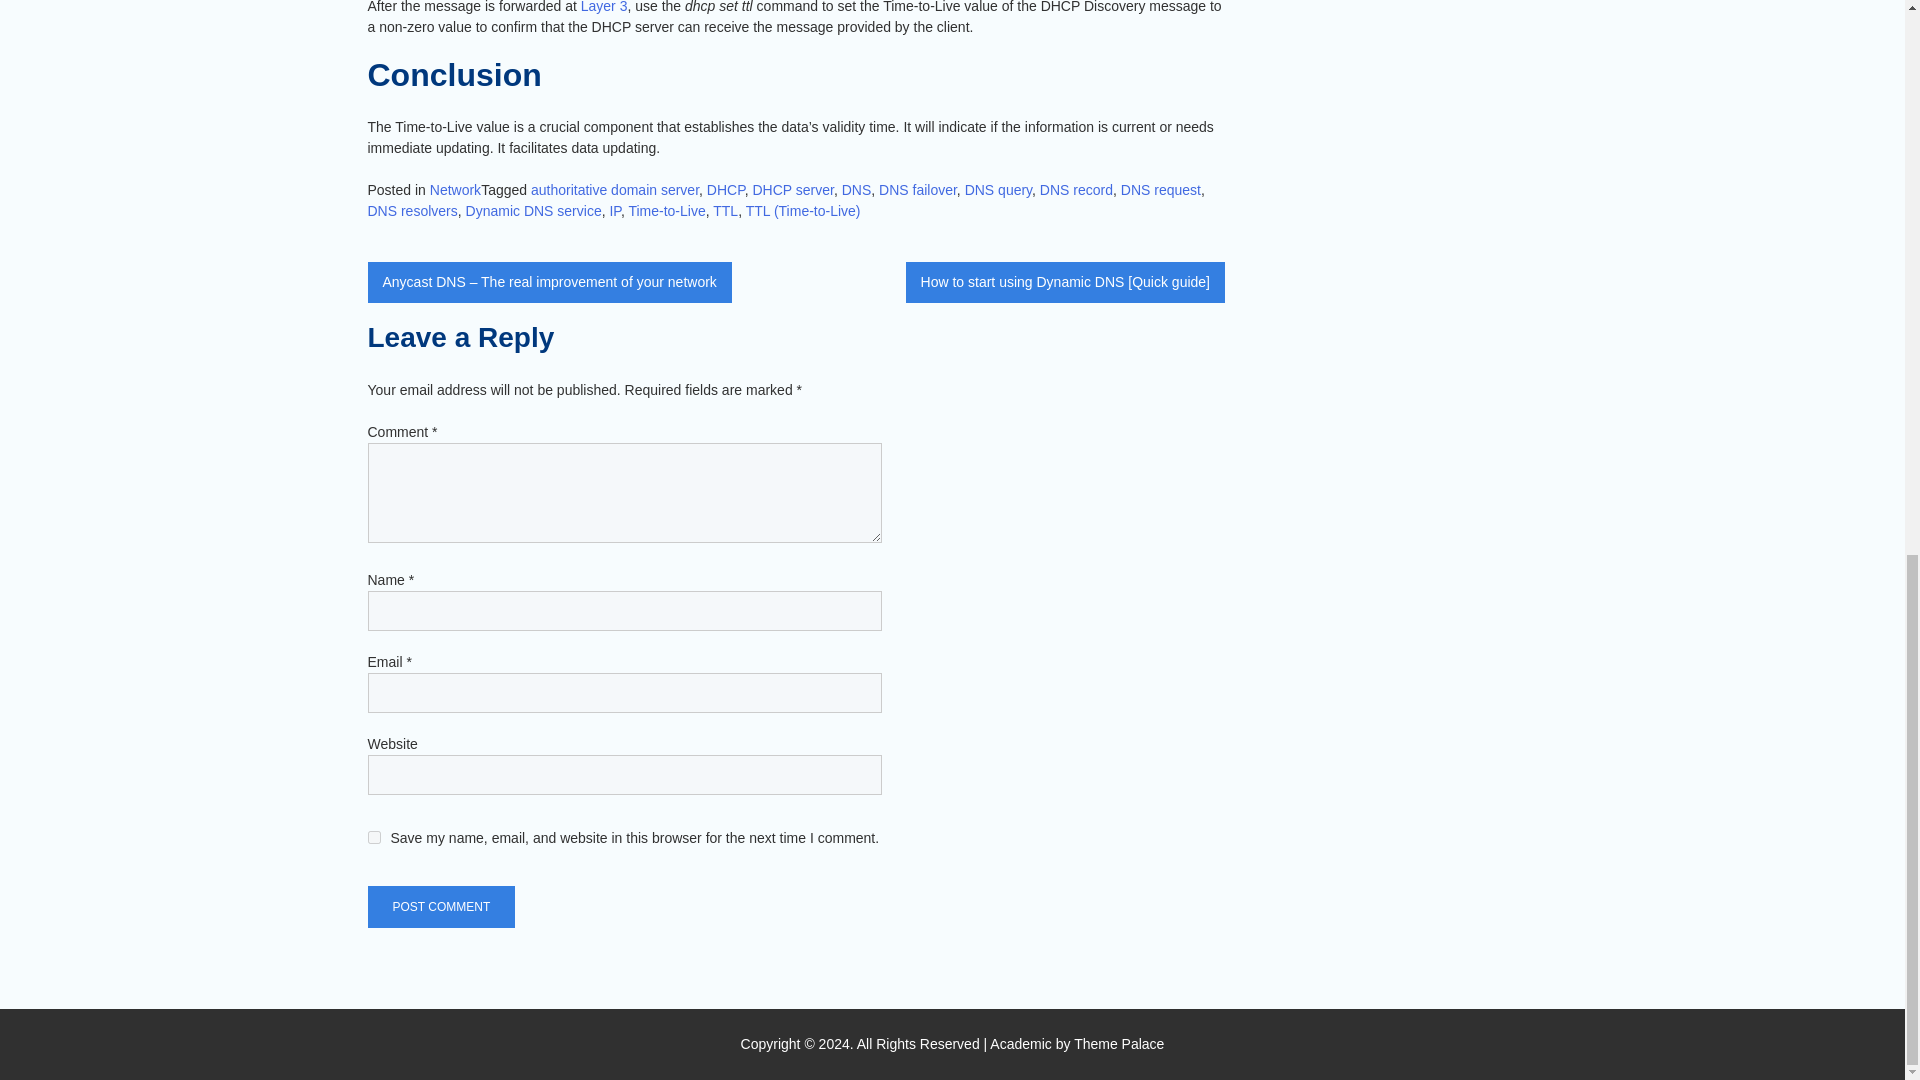 The height and width of the screenshot is (1080, 1920). I want to click on DHCP, so click(725, 190).